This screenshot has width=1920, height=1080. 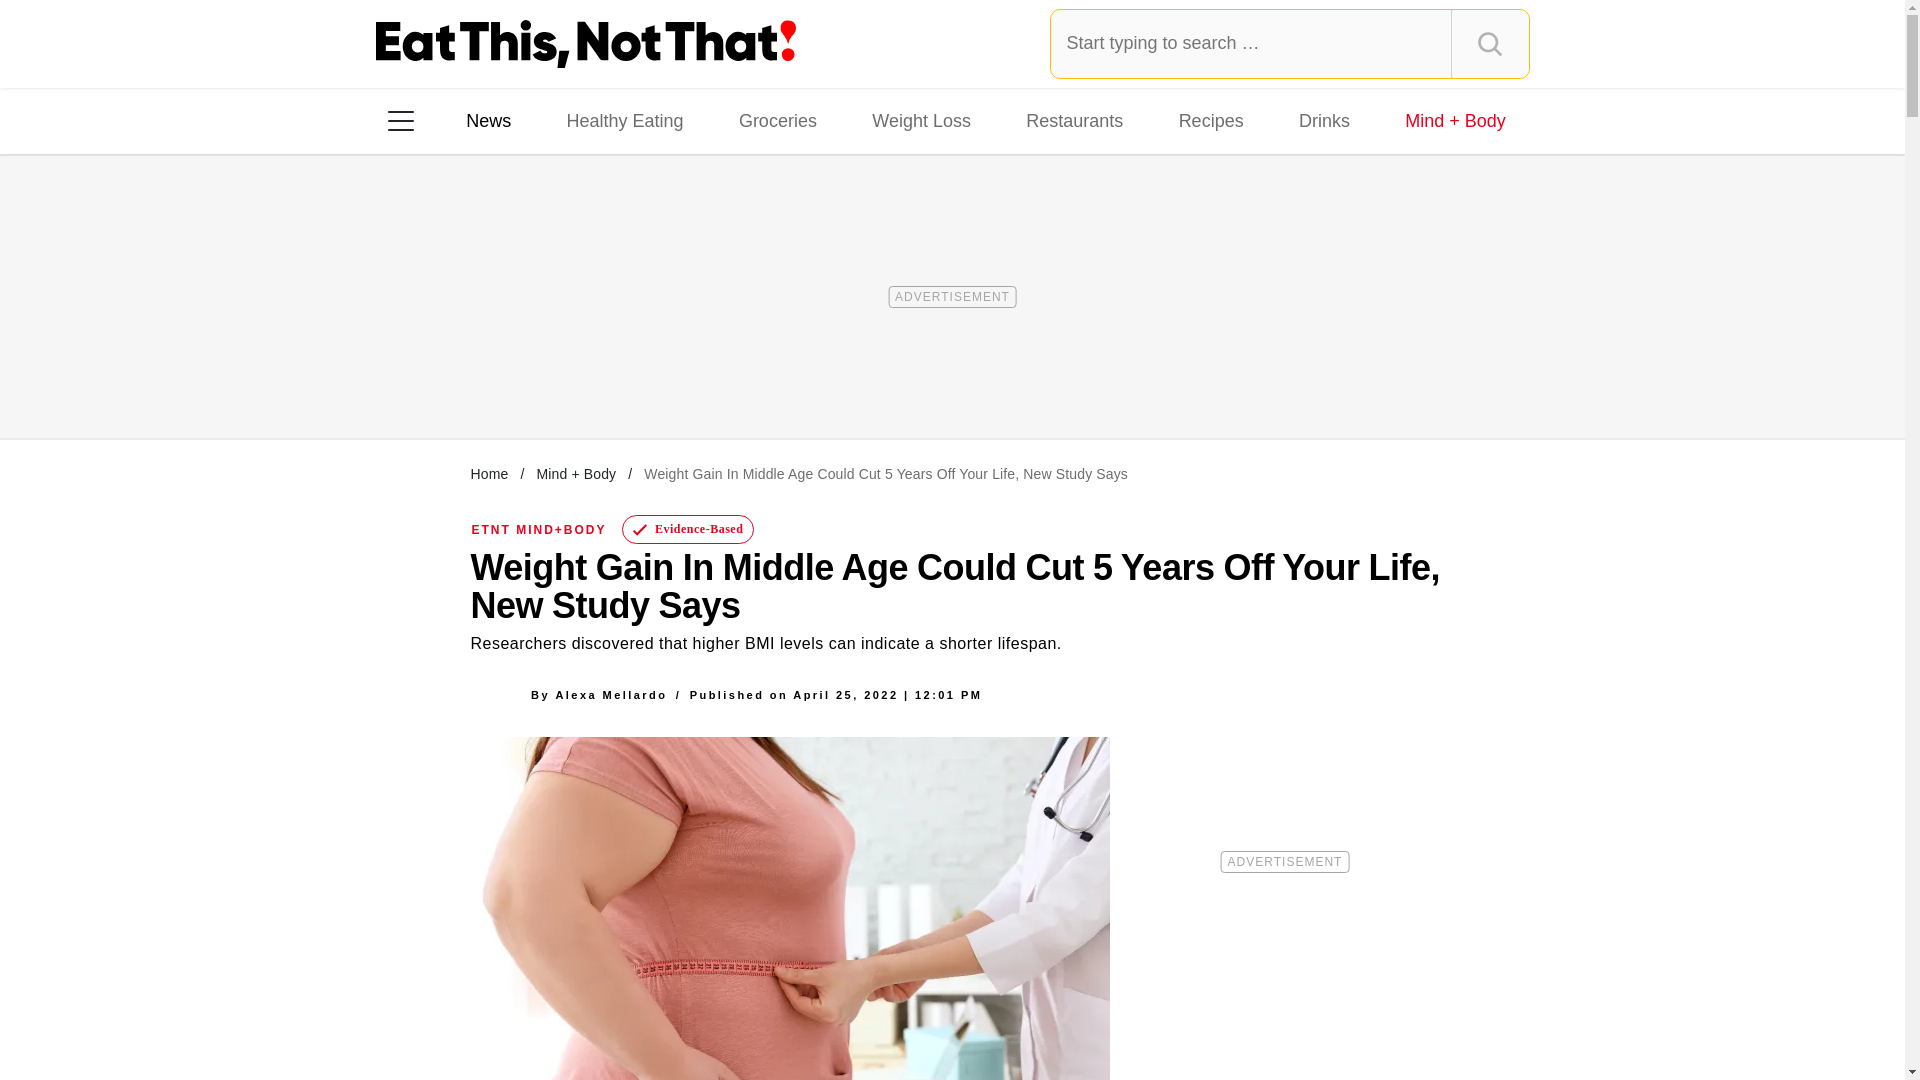 I want to click on Type and press Enter to search, so click(x=1290, y=43).